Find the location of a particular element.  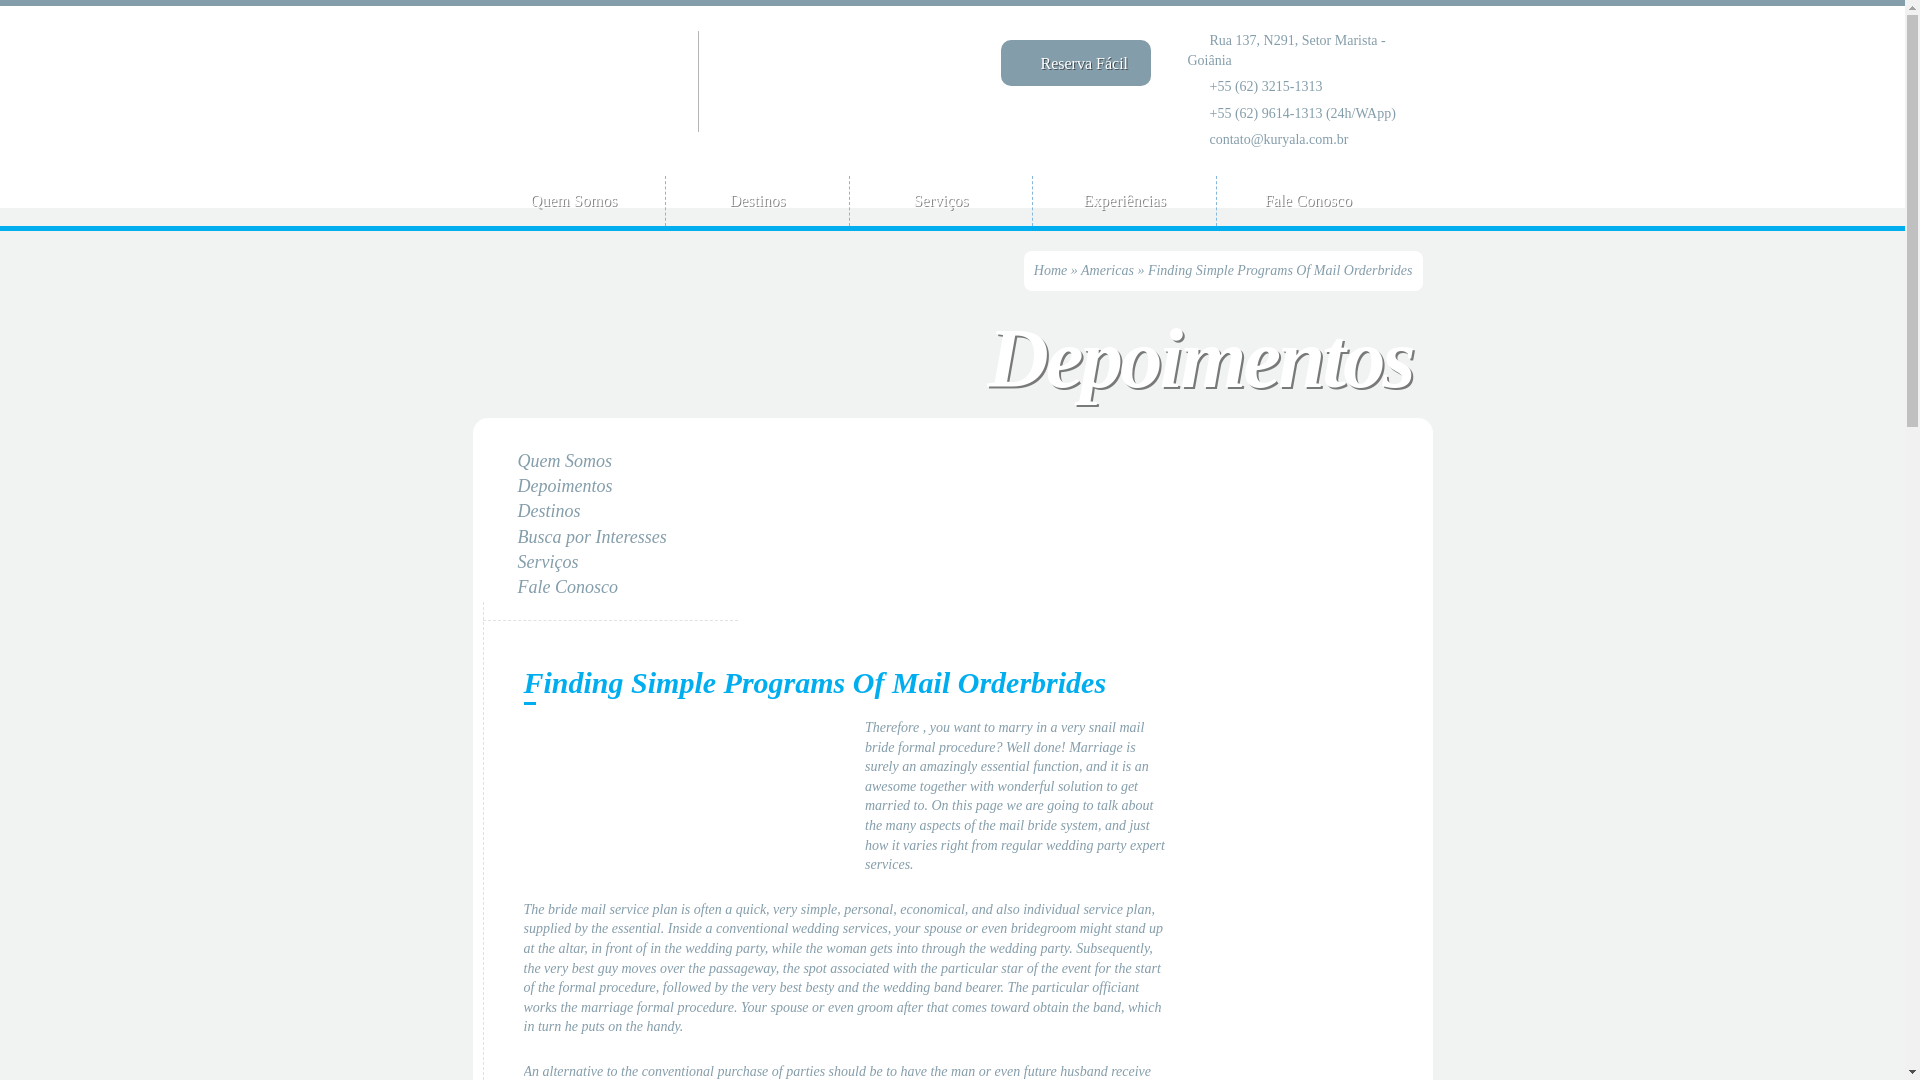

Kuryala Viagens is located at coordinates (585, 81).